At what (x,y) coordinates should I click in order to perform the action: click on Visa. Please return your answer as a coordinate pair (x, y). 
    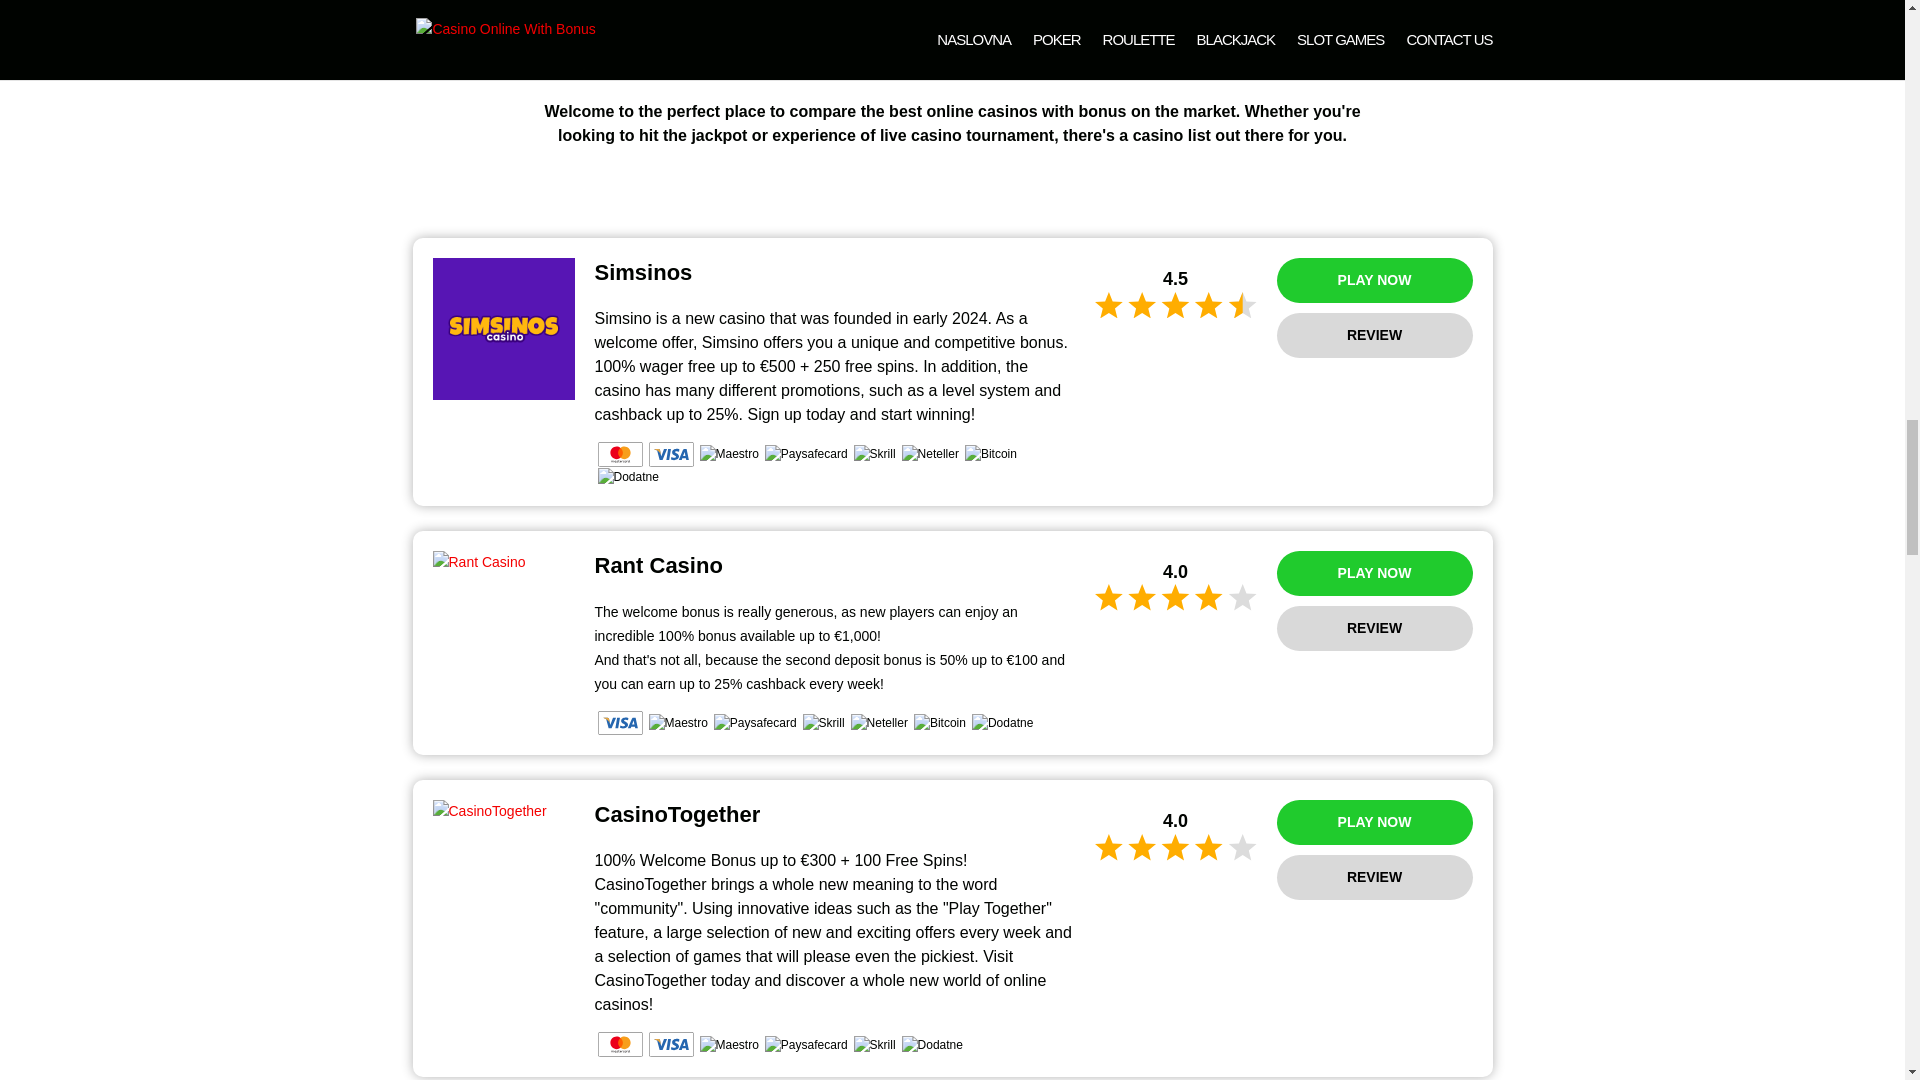
    Looking at the image, I should click on (670, 454).